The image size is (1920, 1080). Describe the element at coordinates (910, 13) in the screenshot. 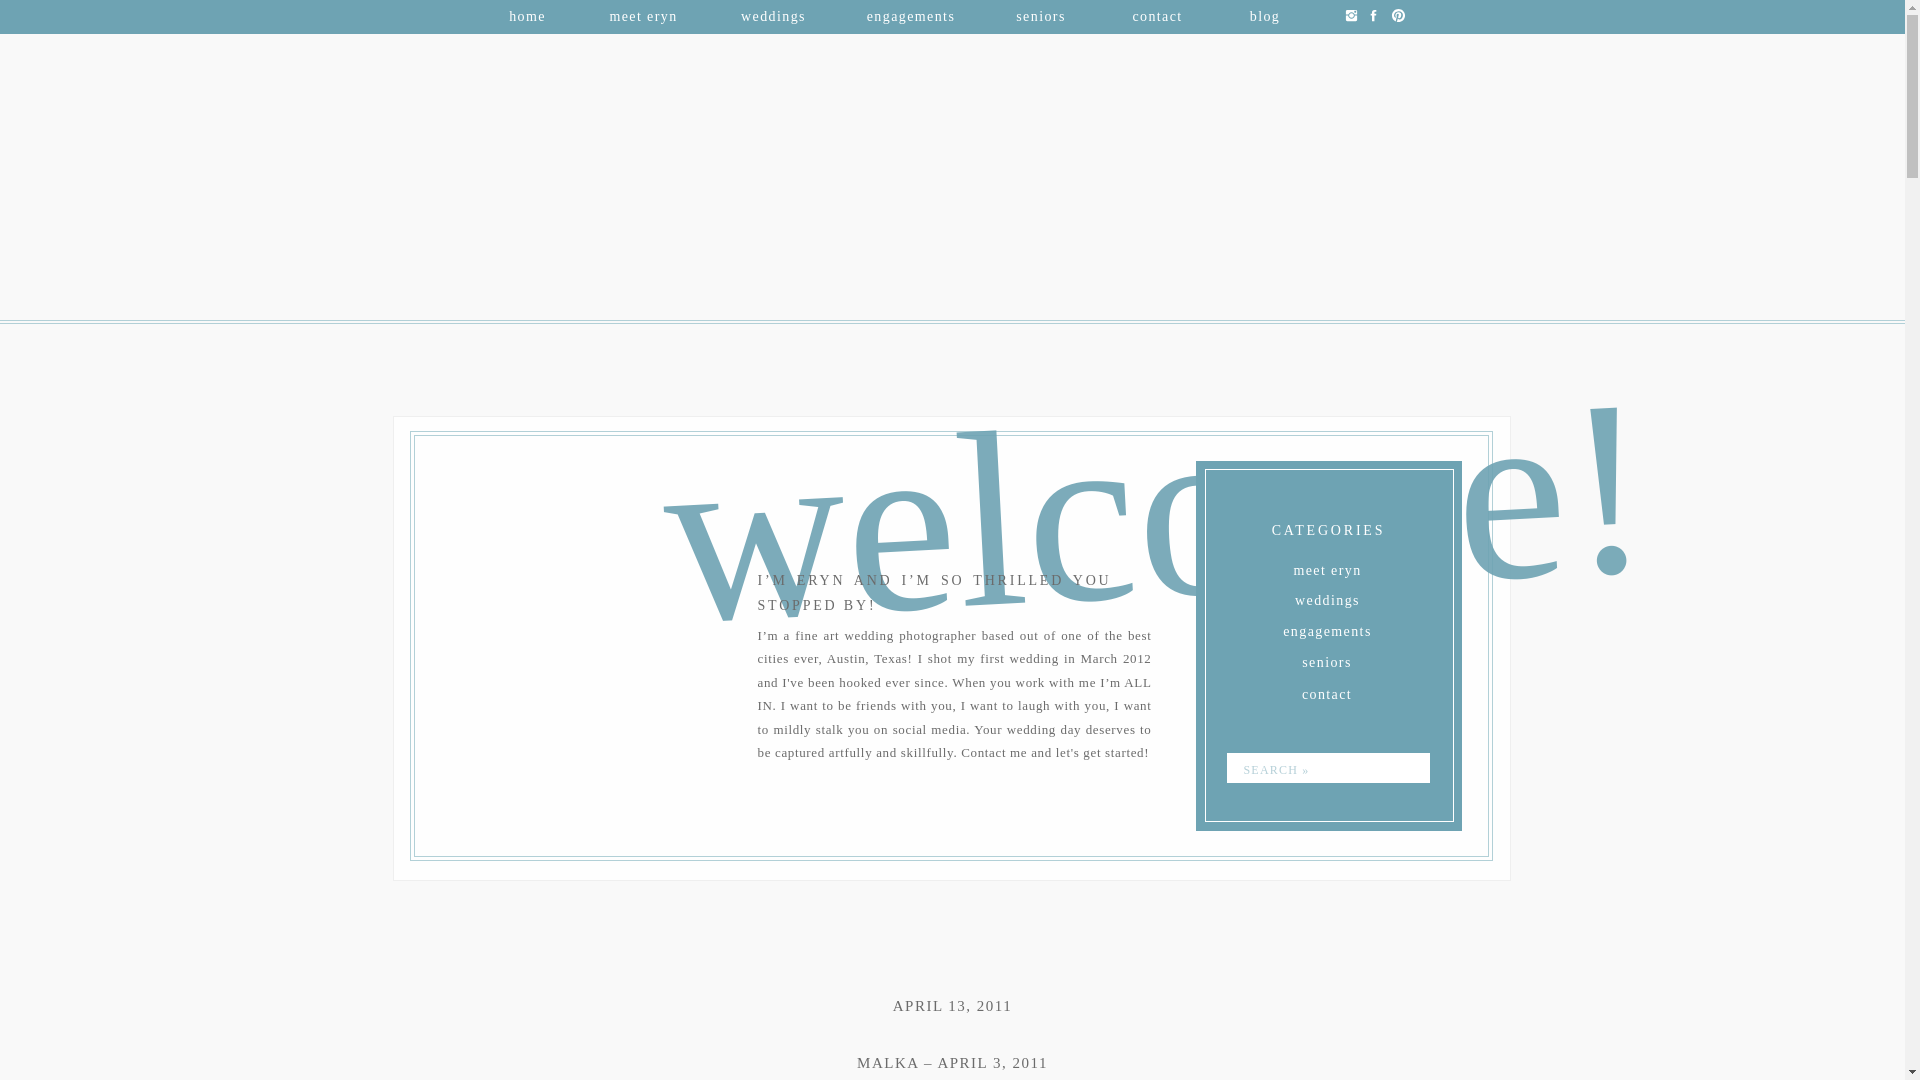

I see `engagements` at that location.